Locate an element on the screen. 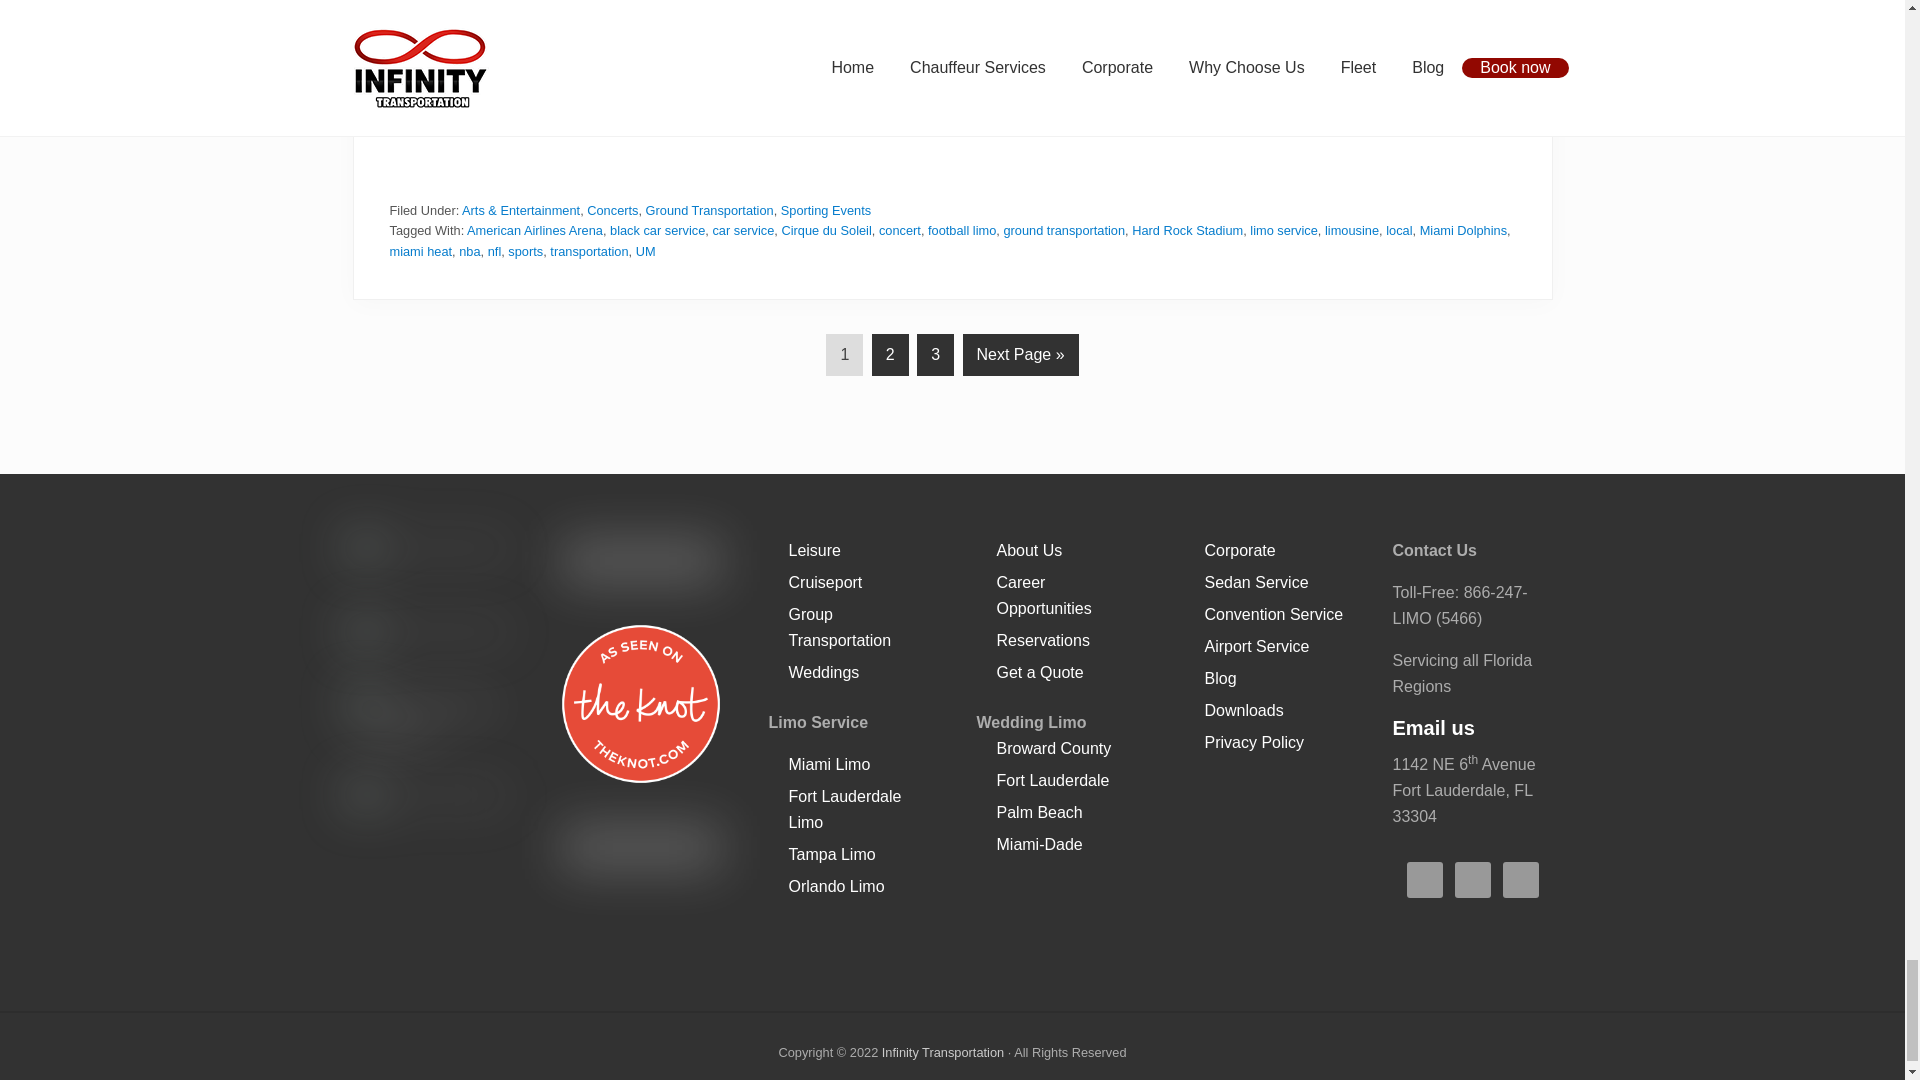 This screenshot has width=1920, height=1080. weddingwire.com is located at coordinates (640, 863).